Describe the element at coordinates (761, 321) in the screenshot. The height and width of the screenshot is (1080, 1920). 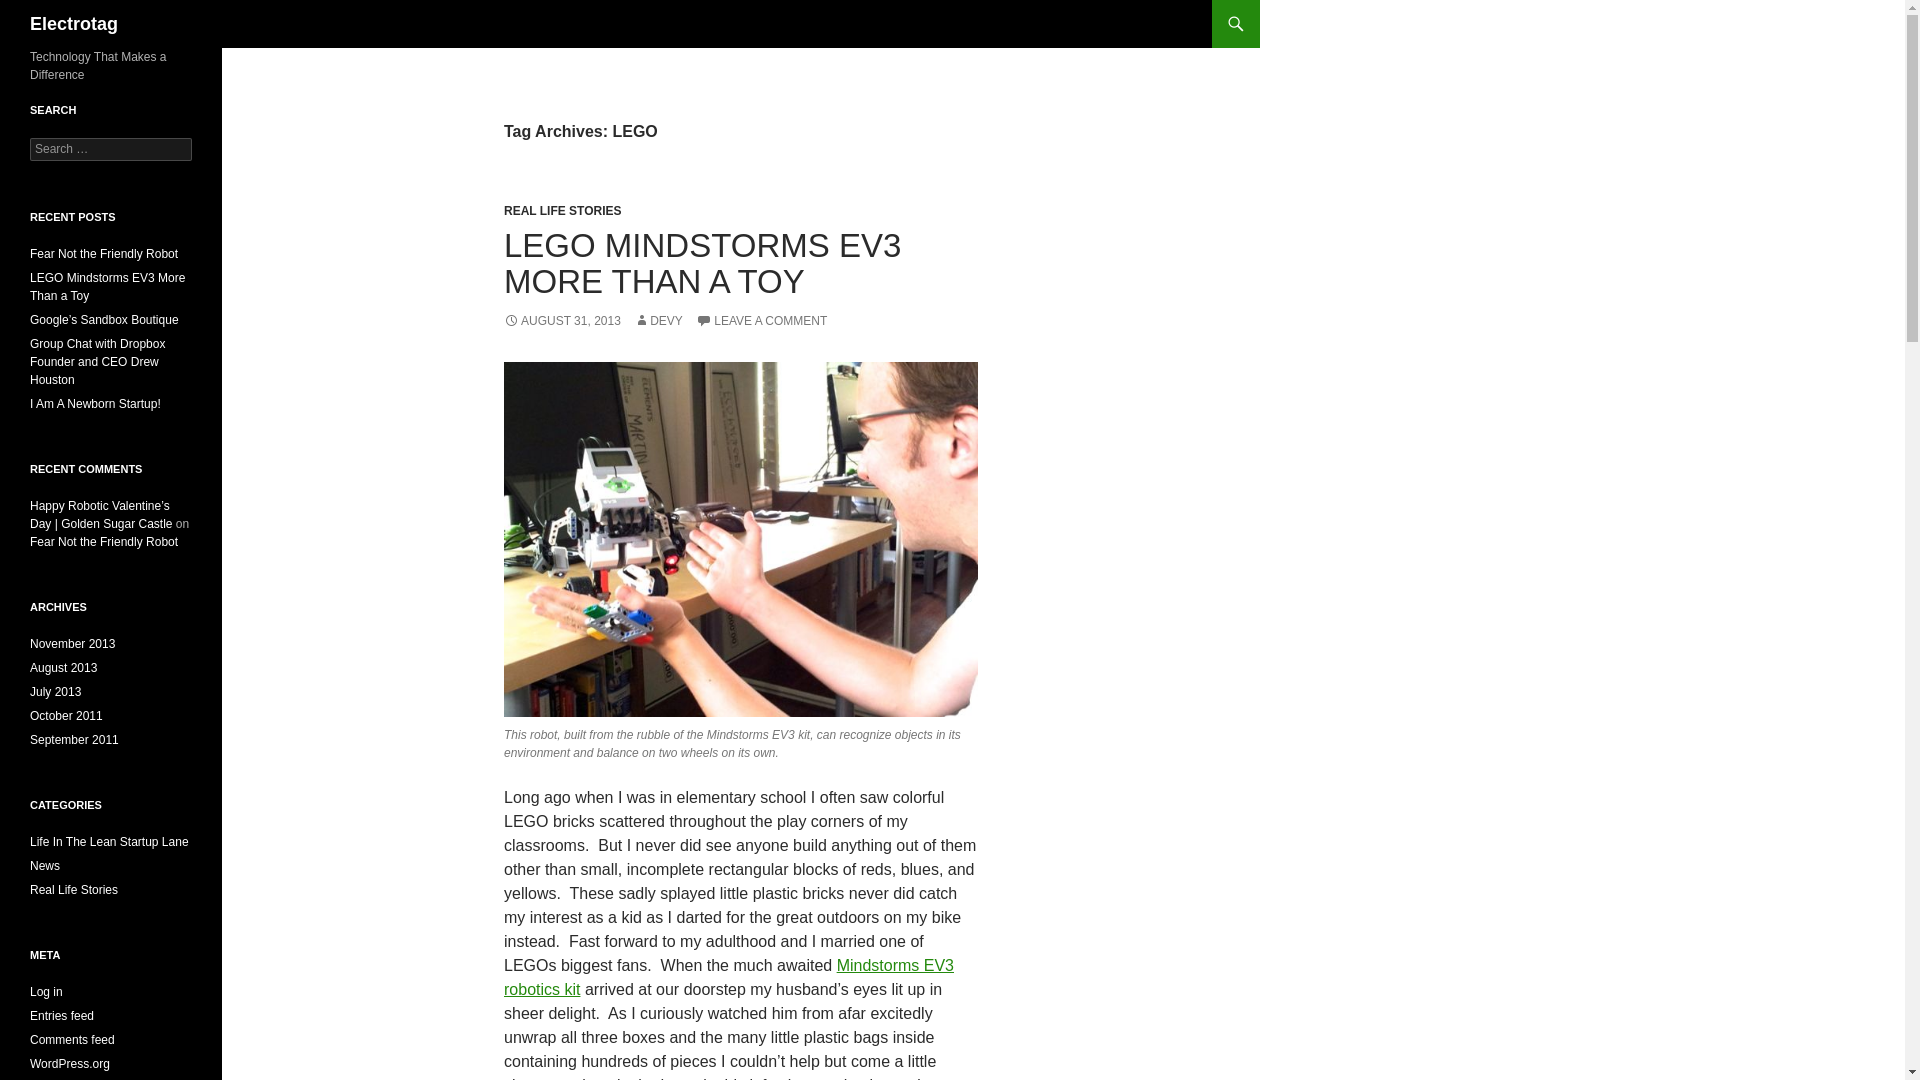
I see `LEAVE A COMMENT` at that location.